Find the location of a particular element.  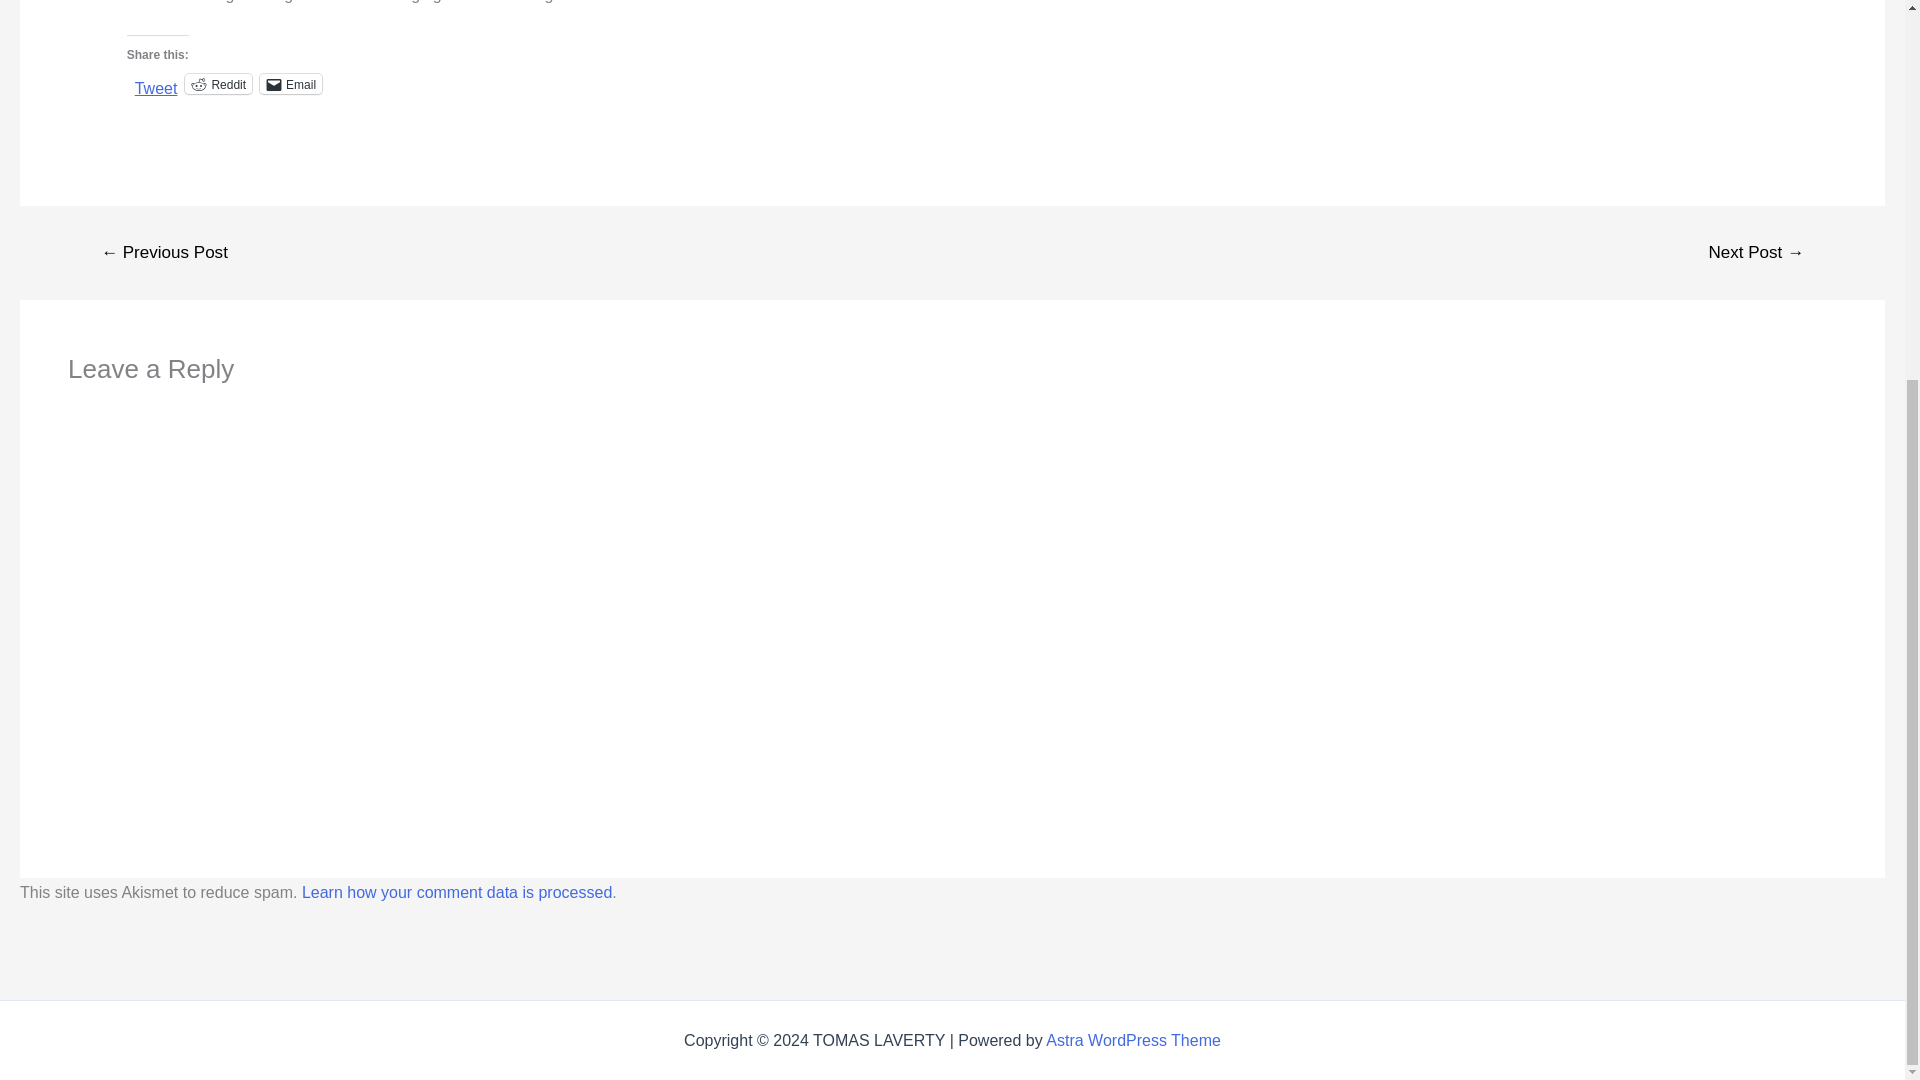

Tweet is located at coordinates (156, 82).